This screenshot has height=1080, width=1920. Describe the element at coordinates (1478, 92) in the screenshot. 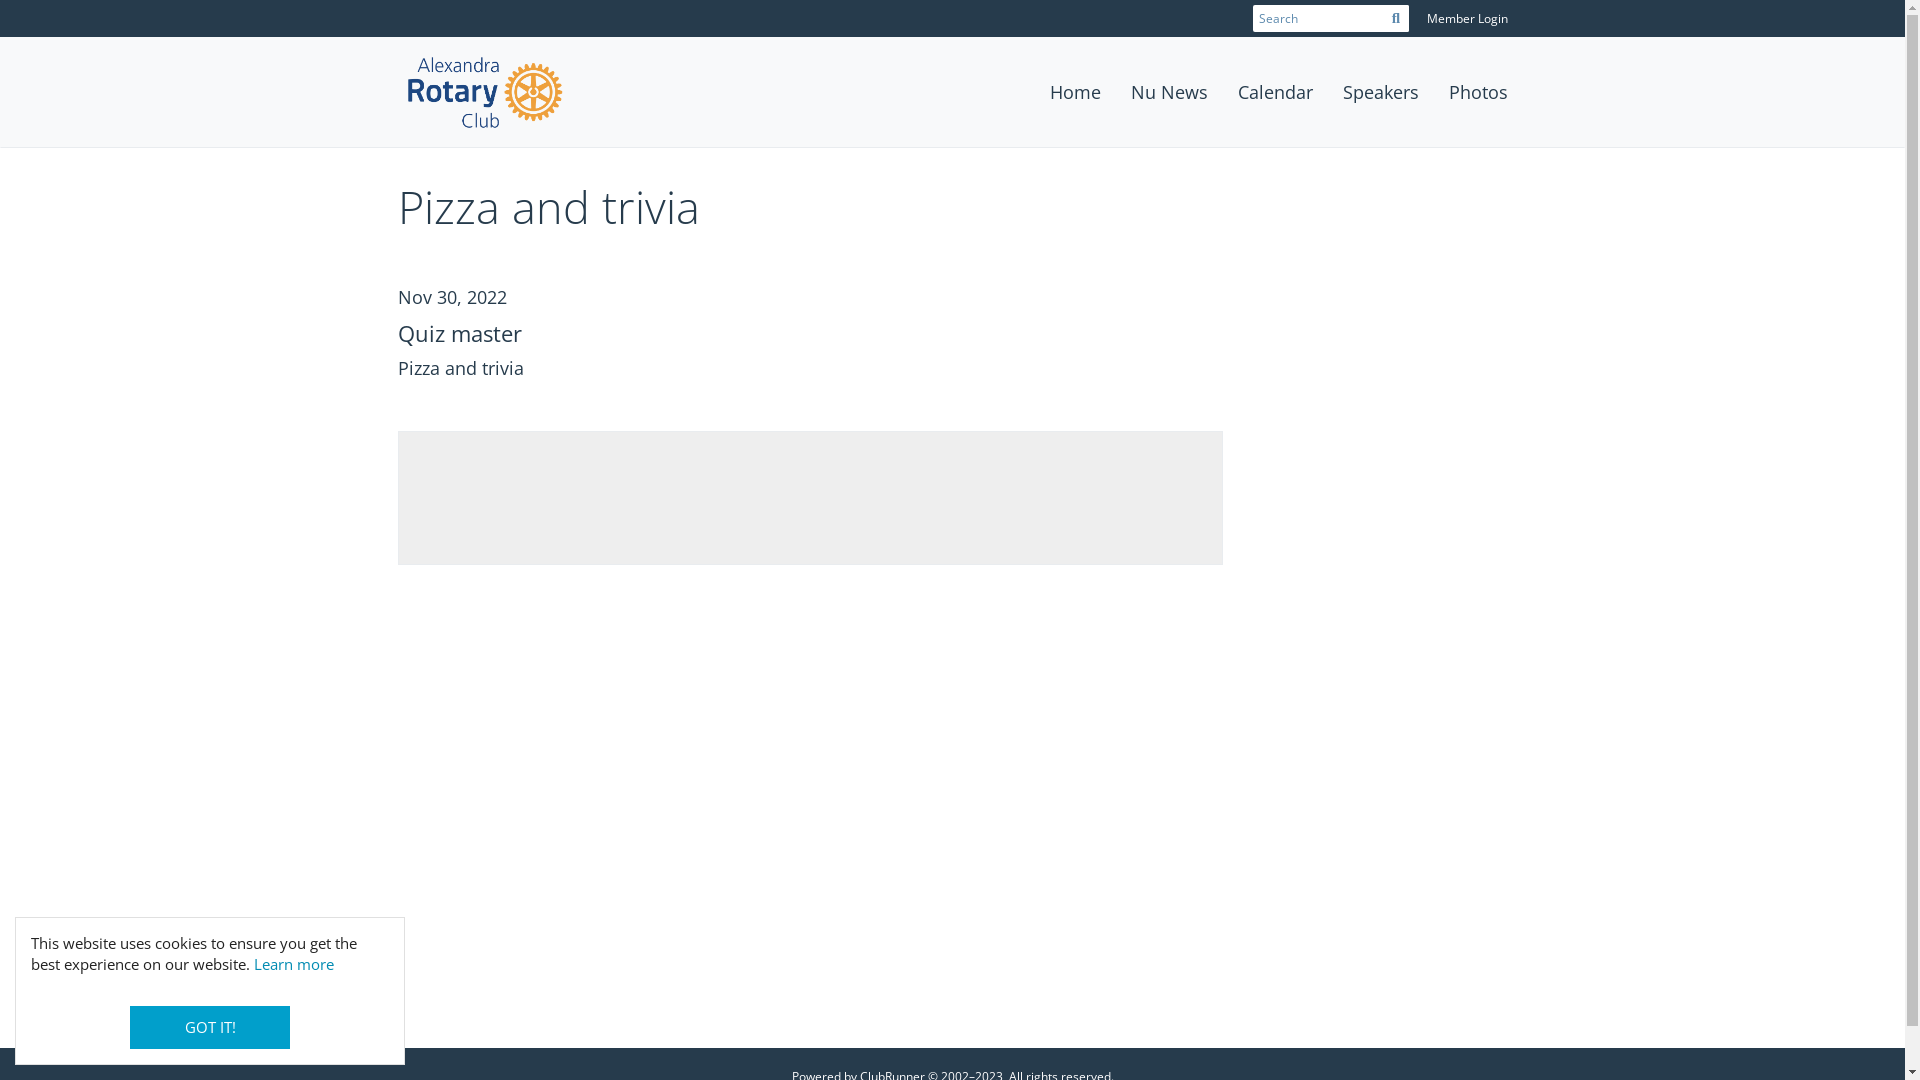

I see `Photos` at that location.